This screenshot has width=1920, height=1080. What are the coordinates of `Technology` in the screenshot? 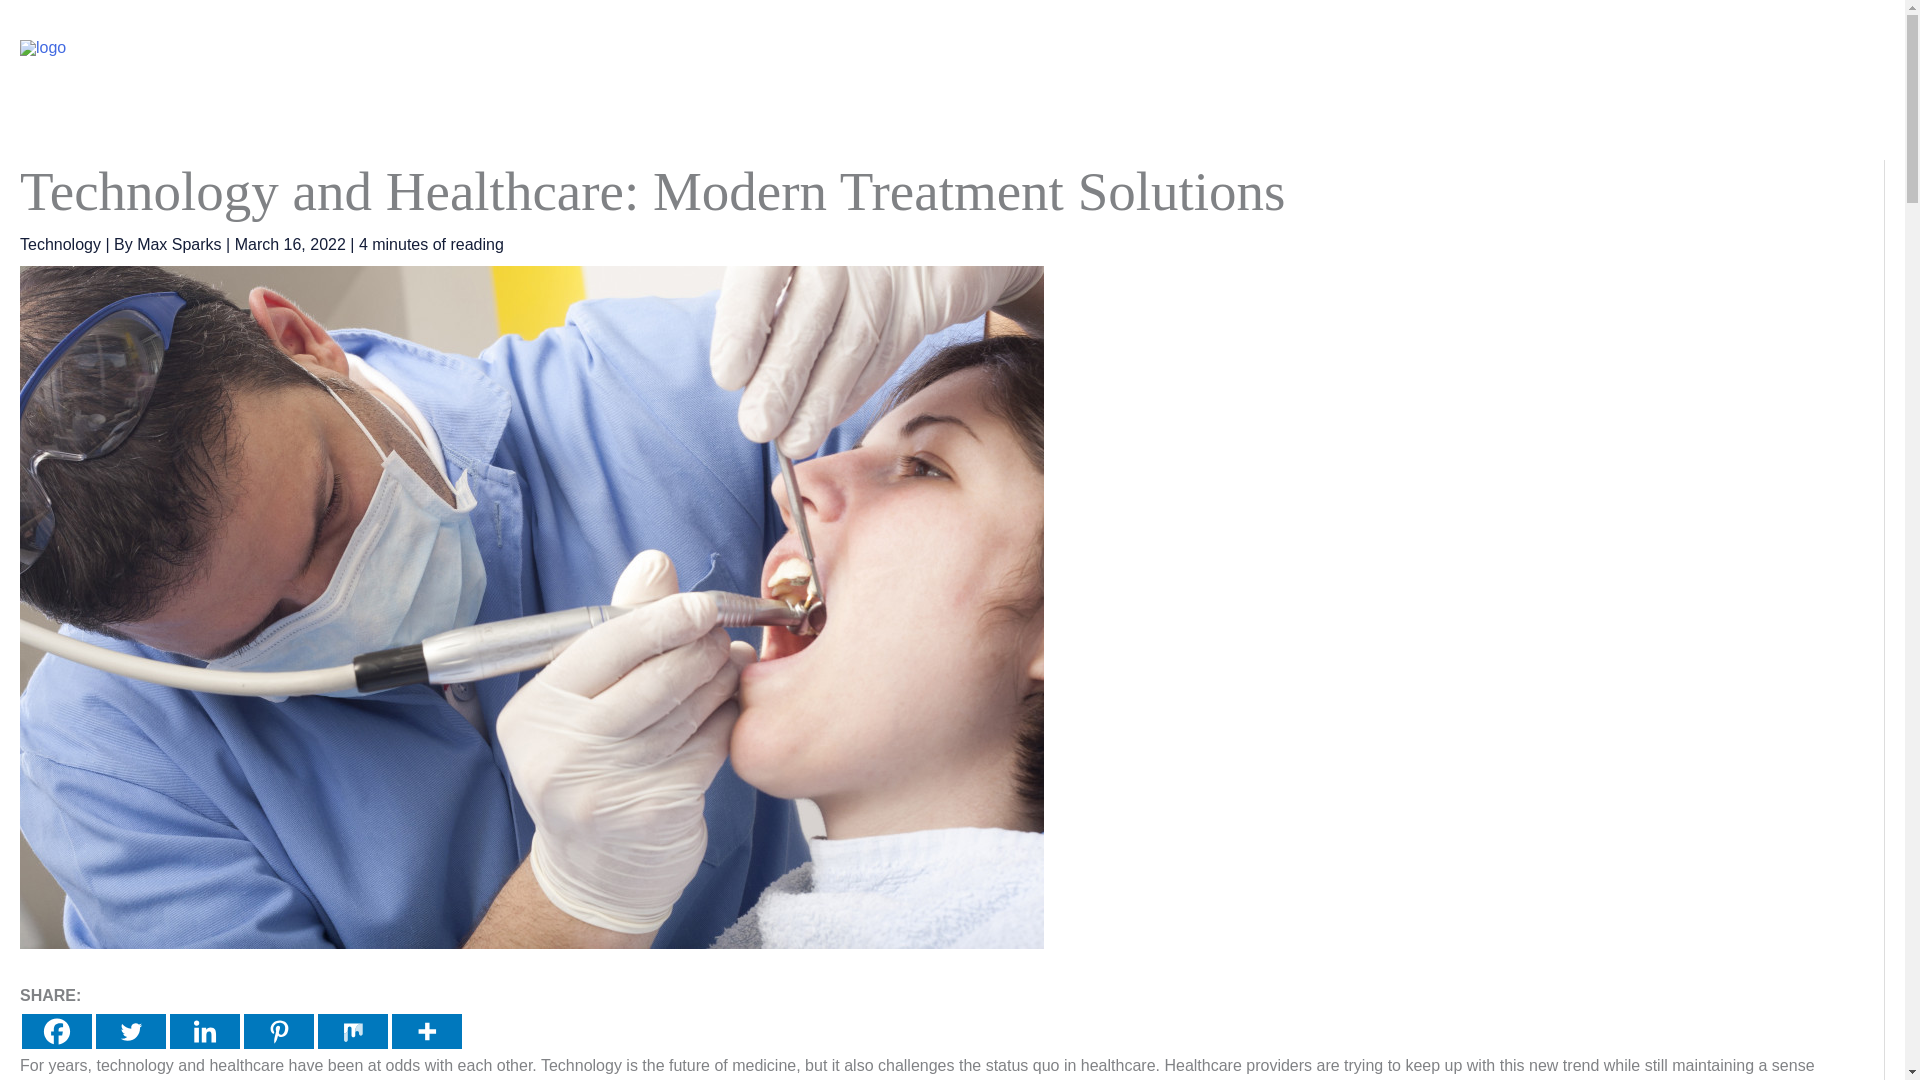 It's located at (60, 244).